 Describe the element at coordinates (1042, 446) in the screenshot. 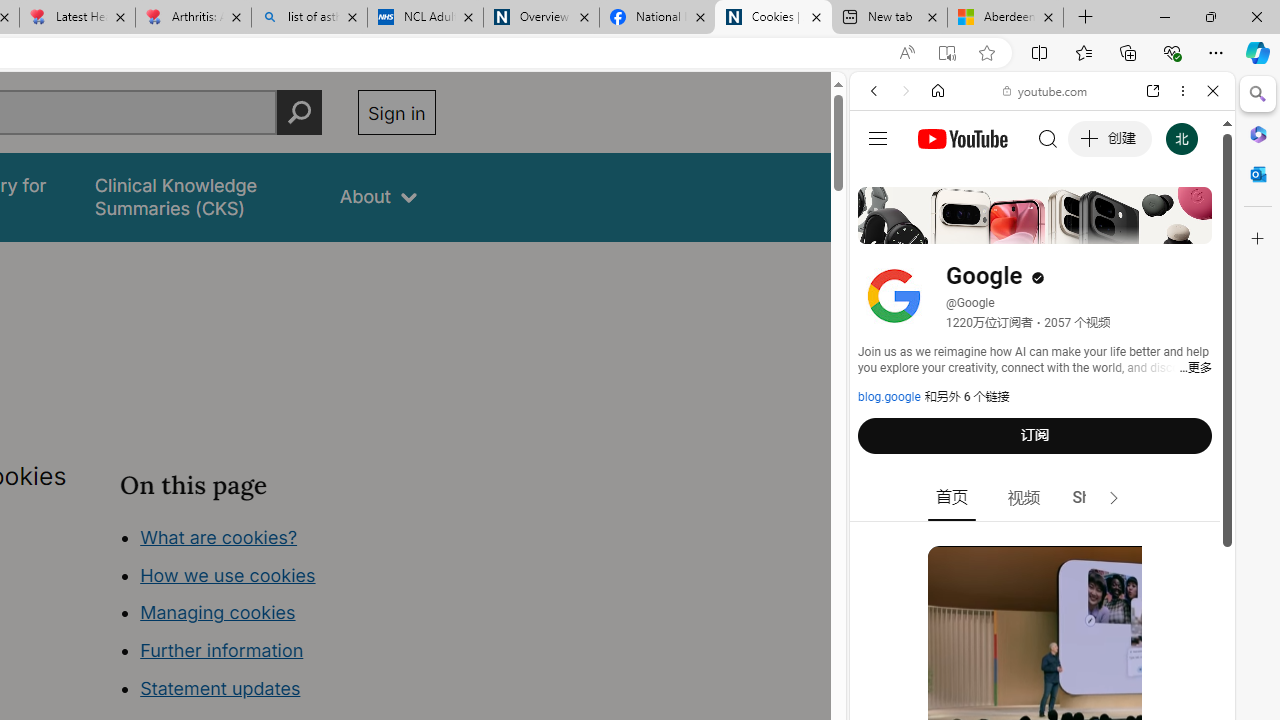

I see `#you` at that location.